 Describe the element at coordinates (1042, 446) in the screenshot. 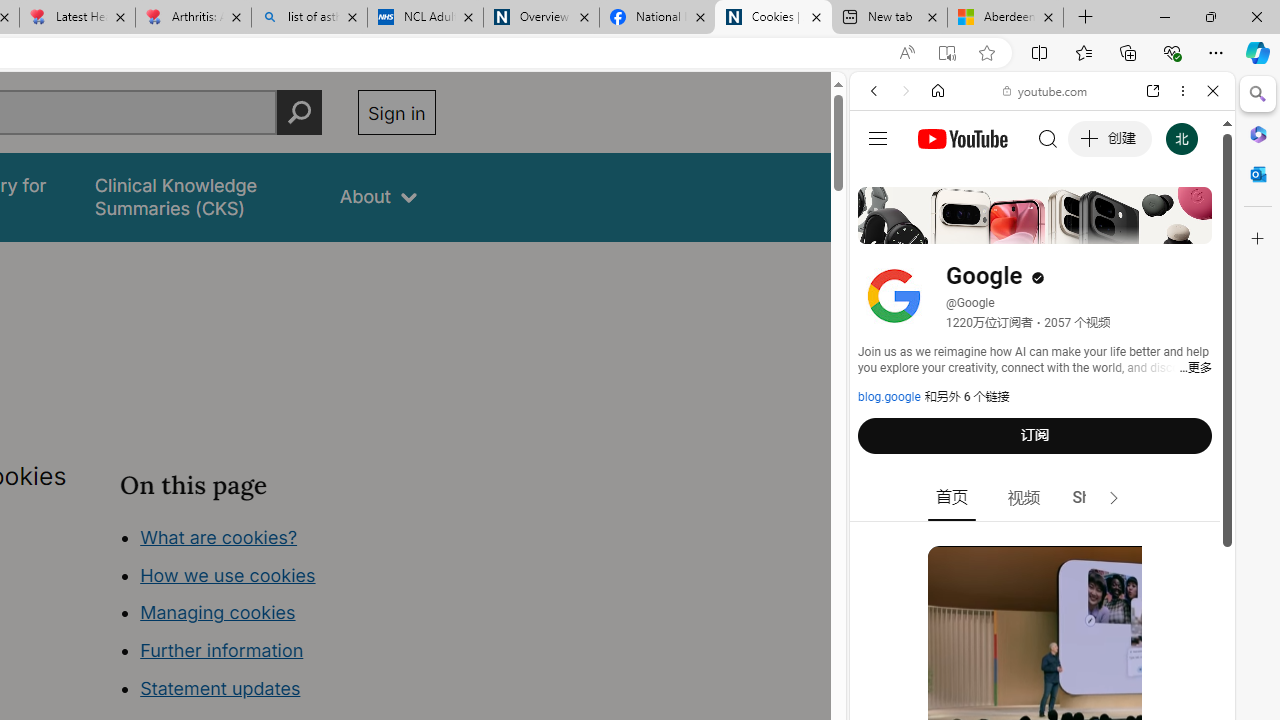

I see `#you` at that location.